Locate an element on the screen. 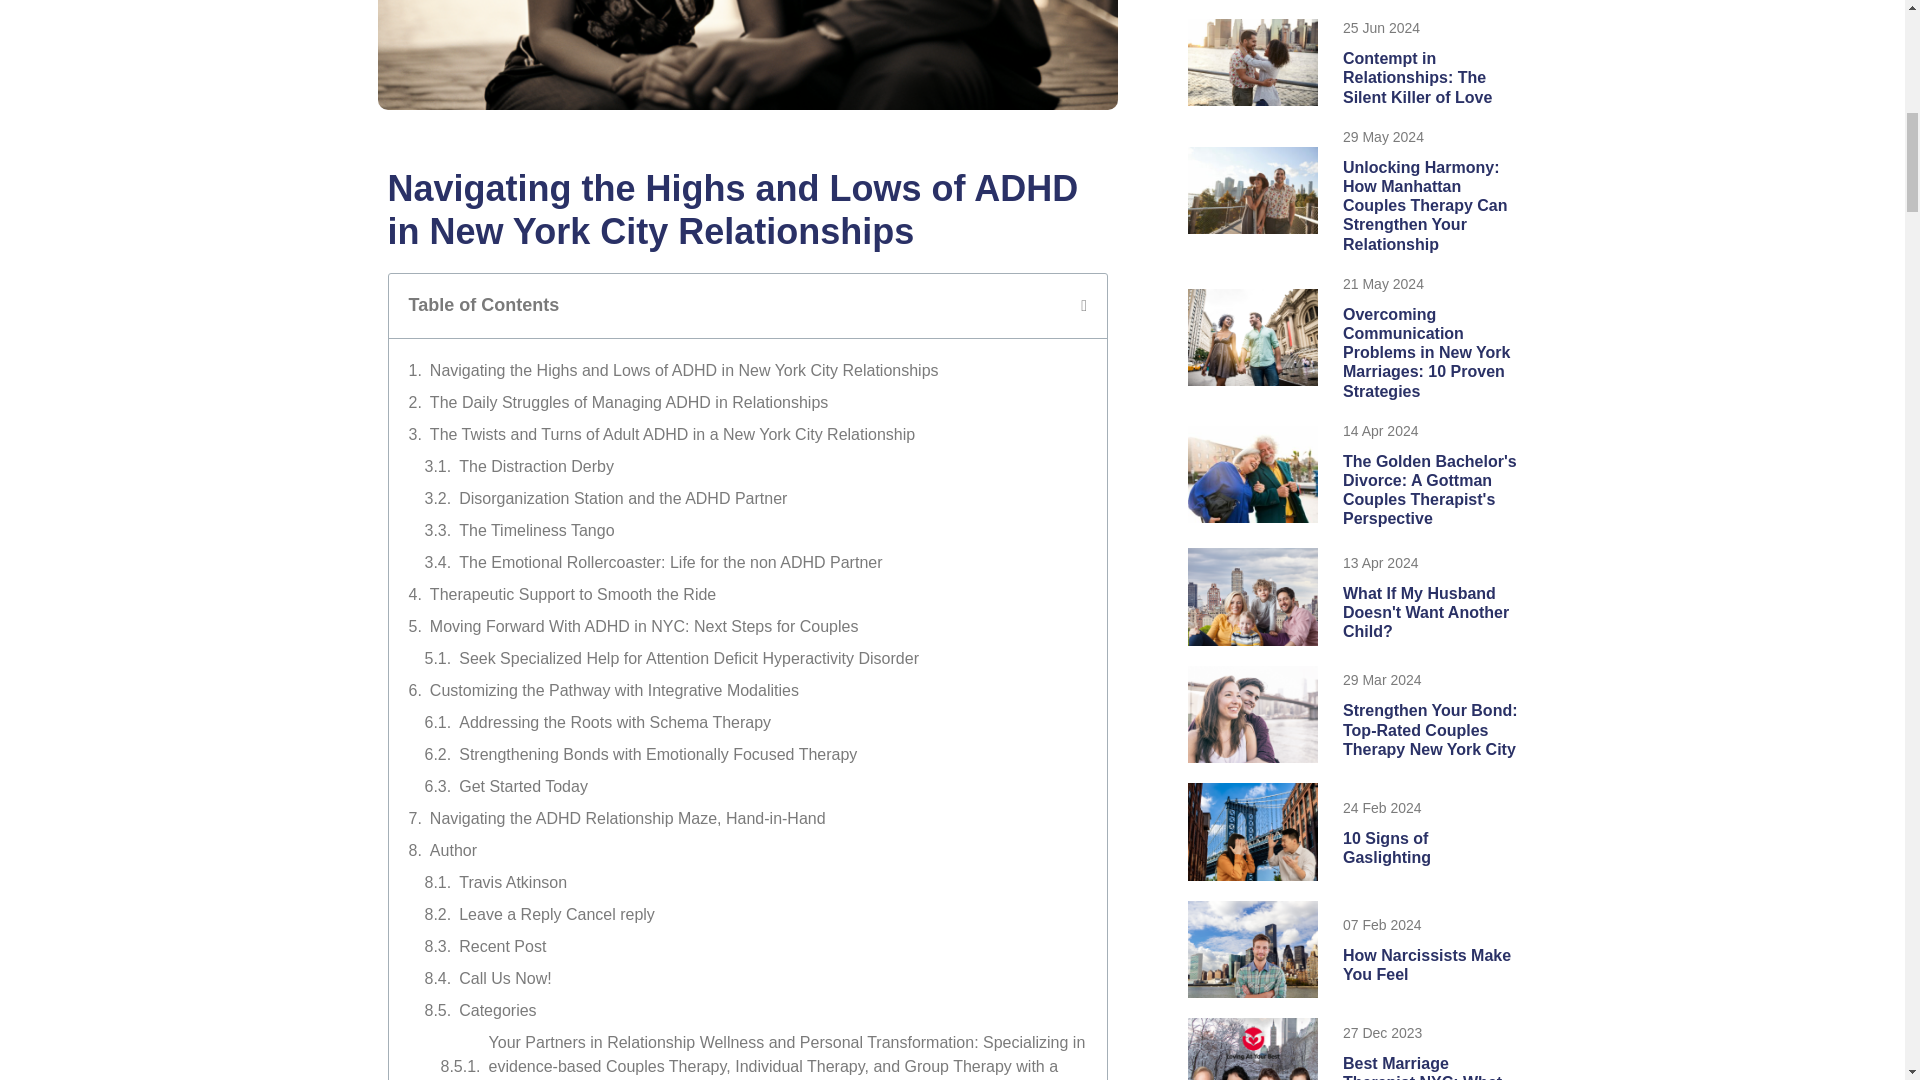 This screenshot has width=1920, height=1080. The Timeliness Tango is located at coordinates (536, 531).